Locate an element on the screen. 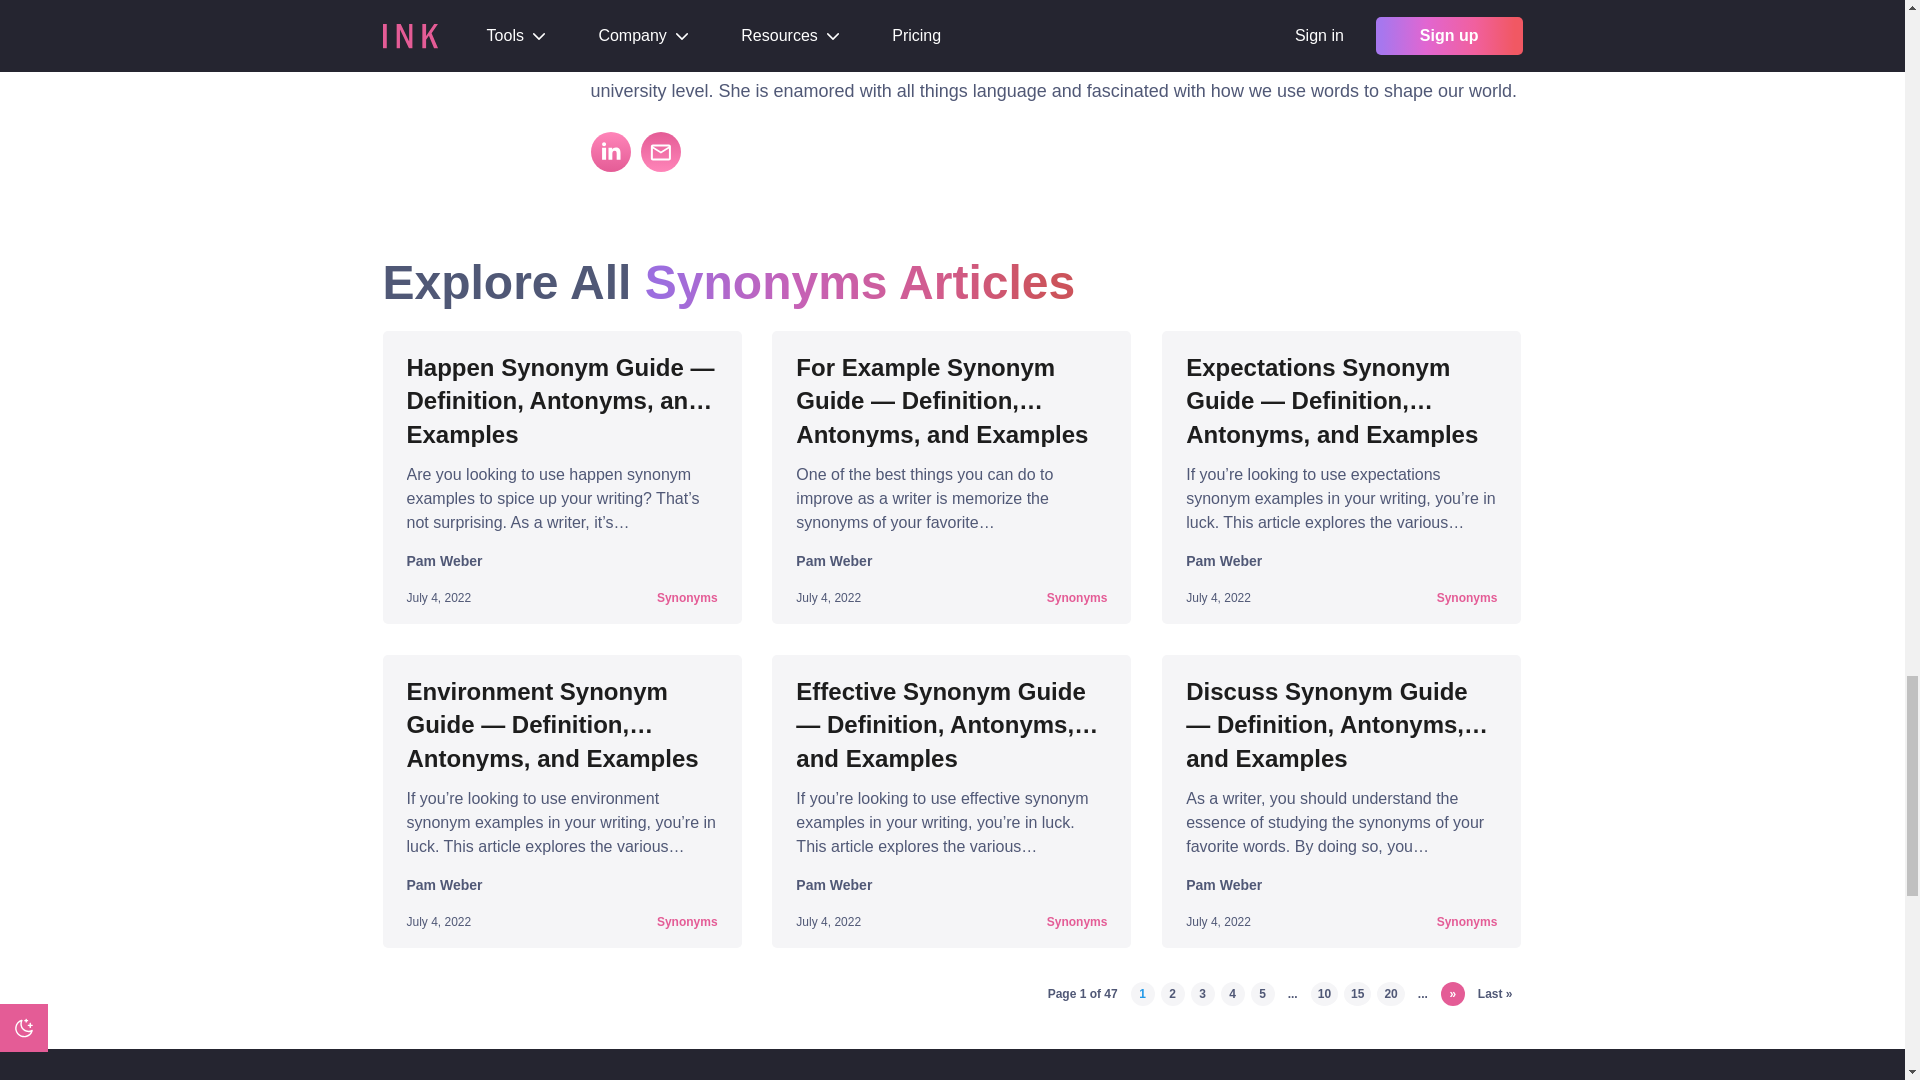  Pam Weber LinkedIn is located at coordinates (609, 151).